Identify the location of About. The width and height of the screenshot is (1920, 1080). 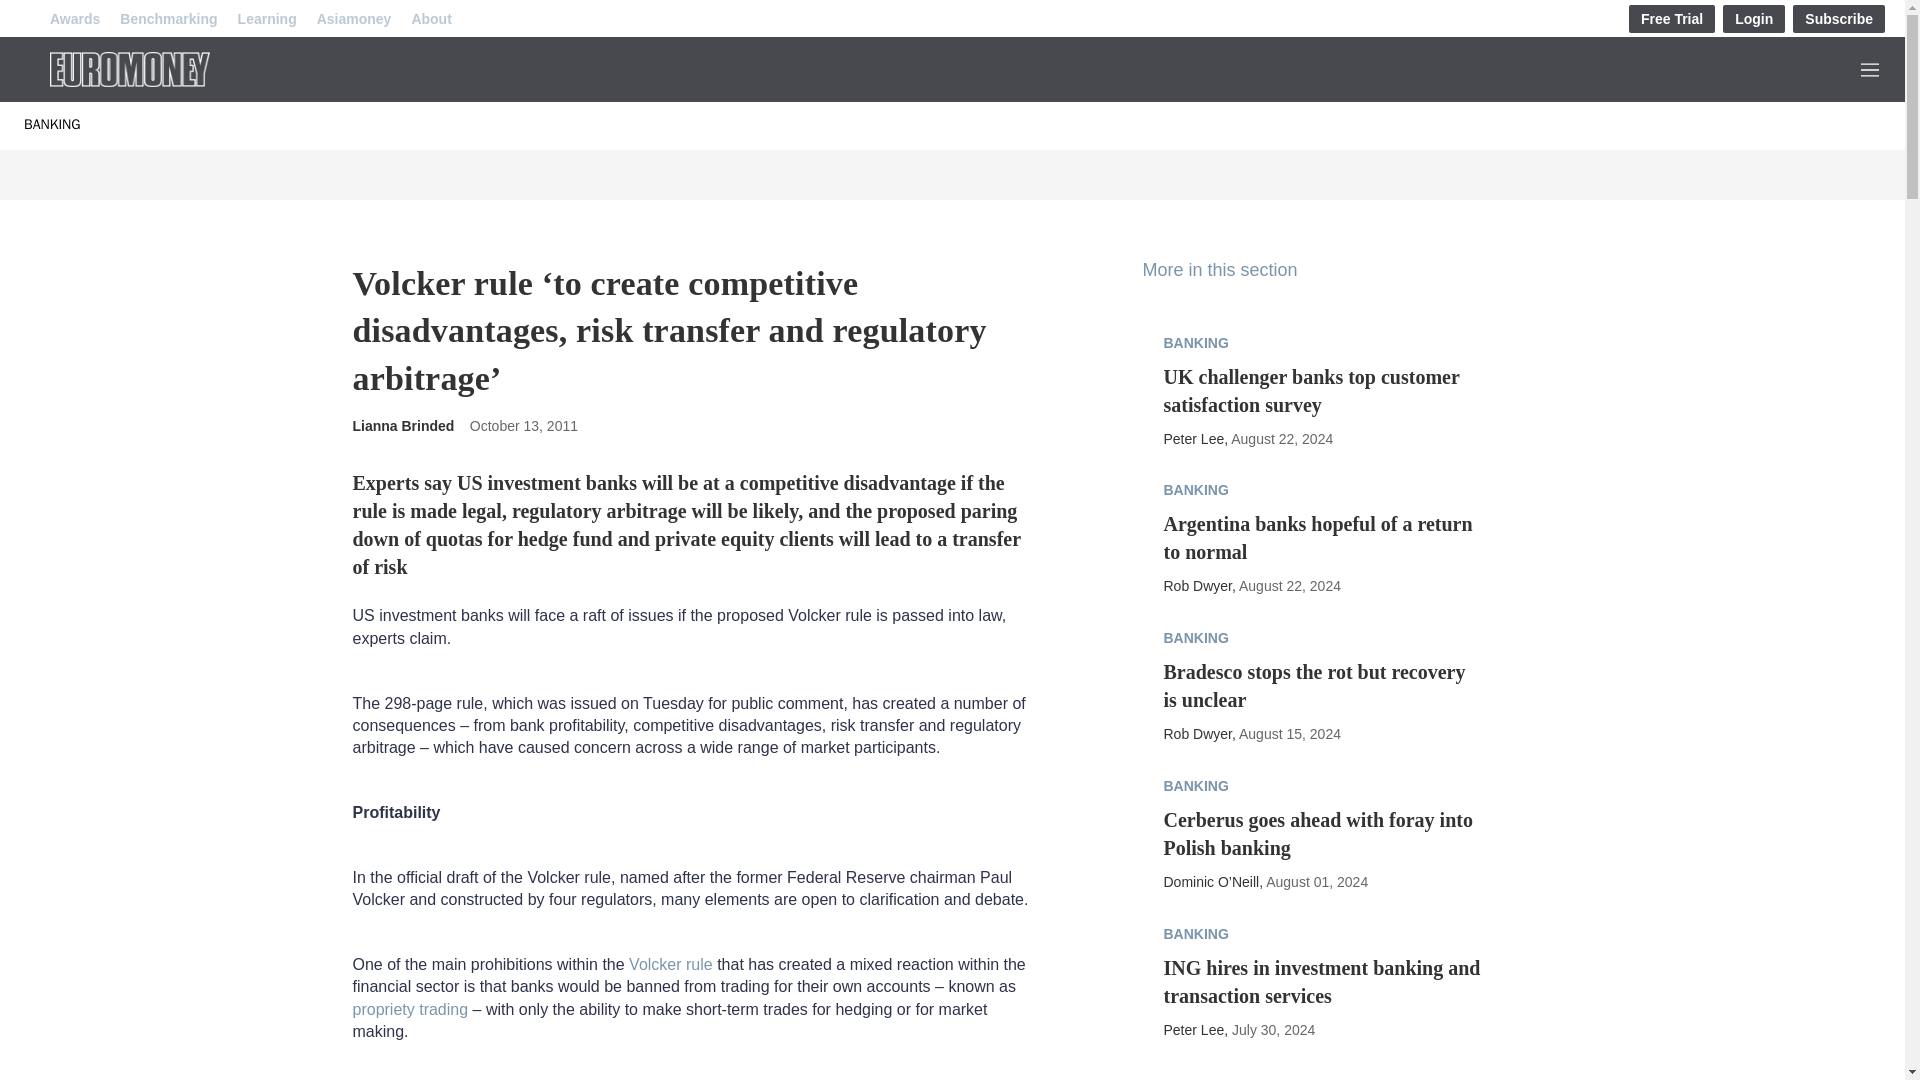
(430, 18).